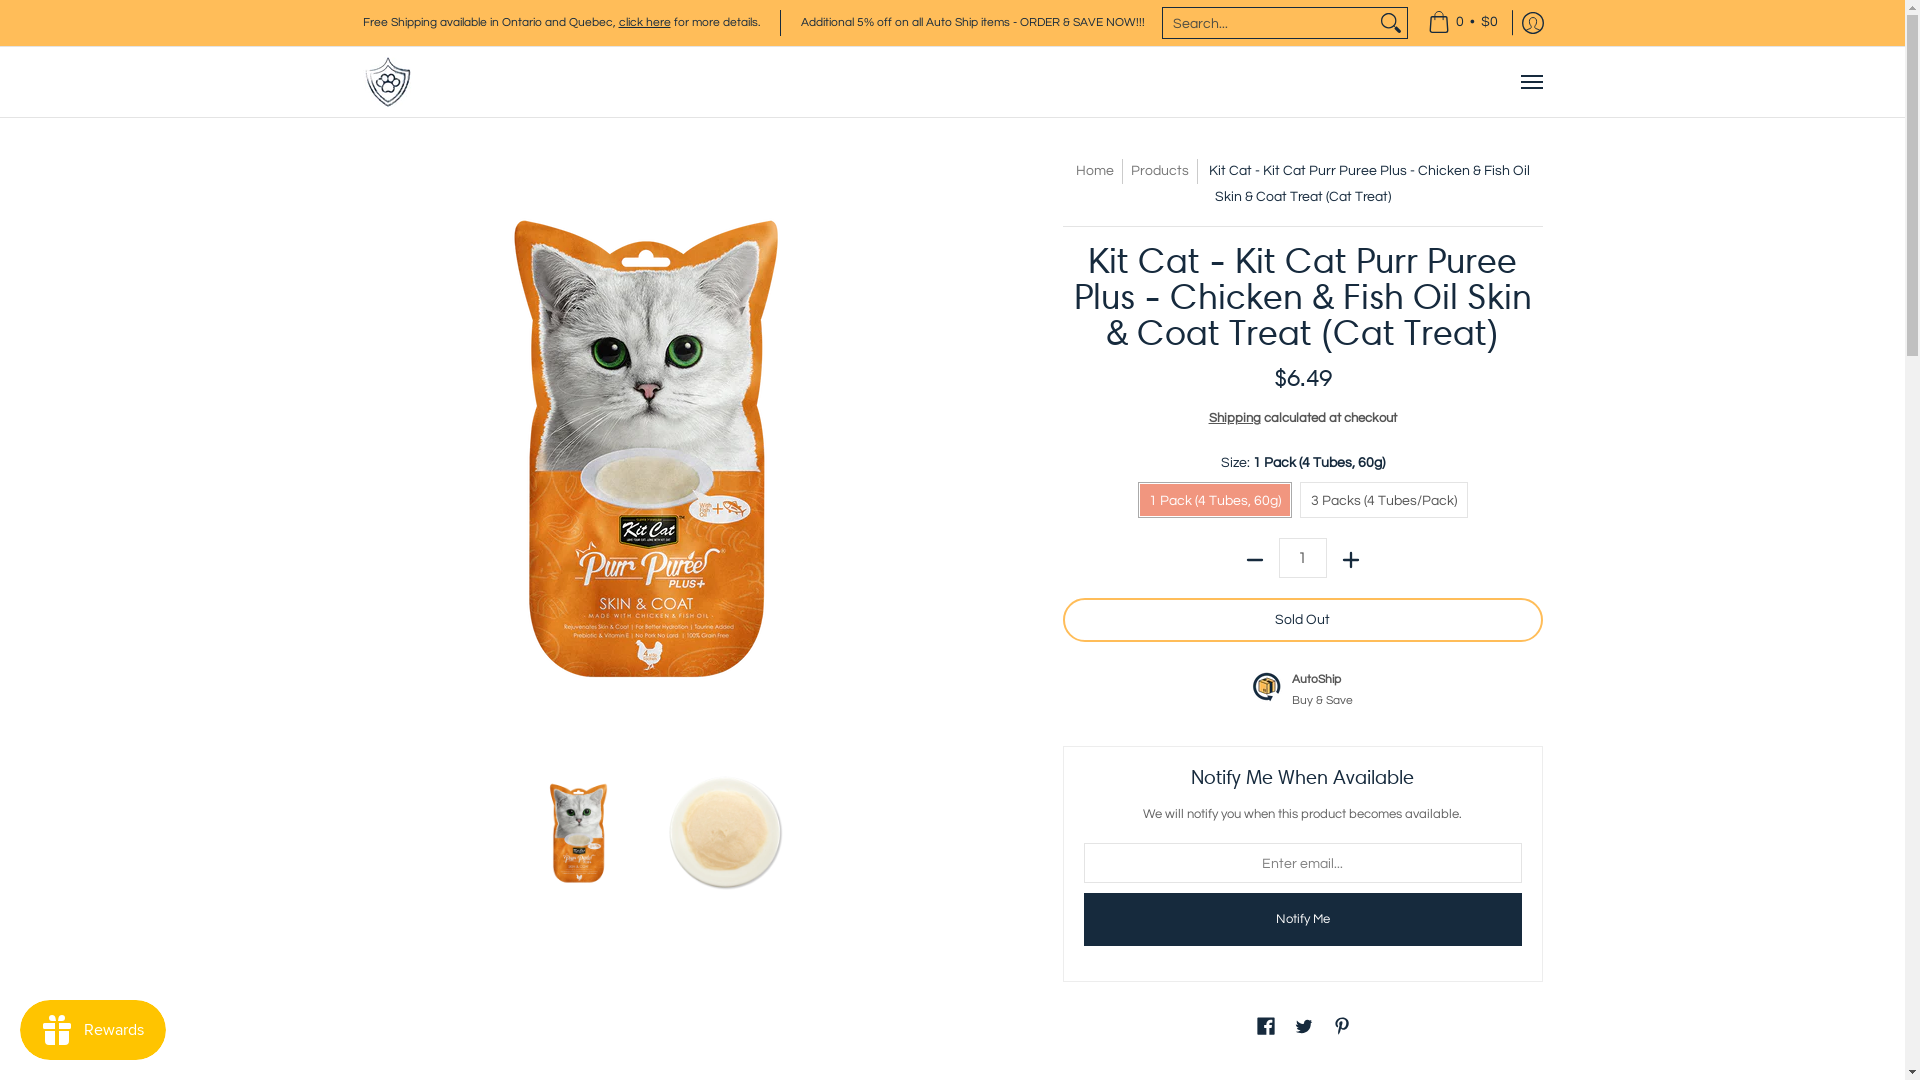  What do you see at coordinates (1303, 920) in the screenshot?
I see `Notify Me` at bounding box center [1303, 920].